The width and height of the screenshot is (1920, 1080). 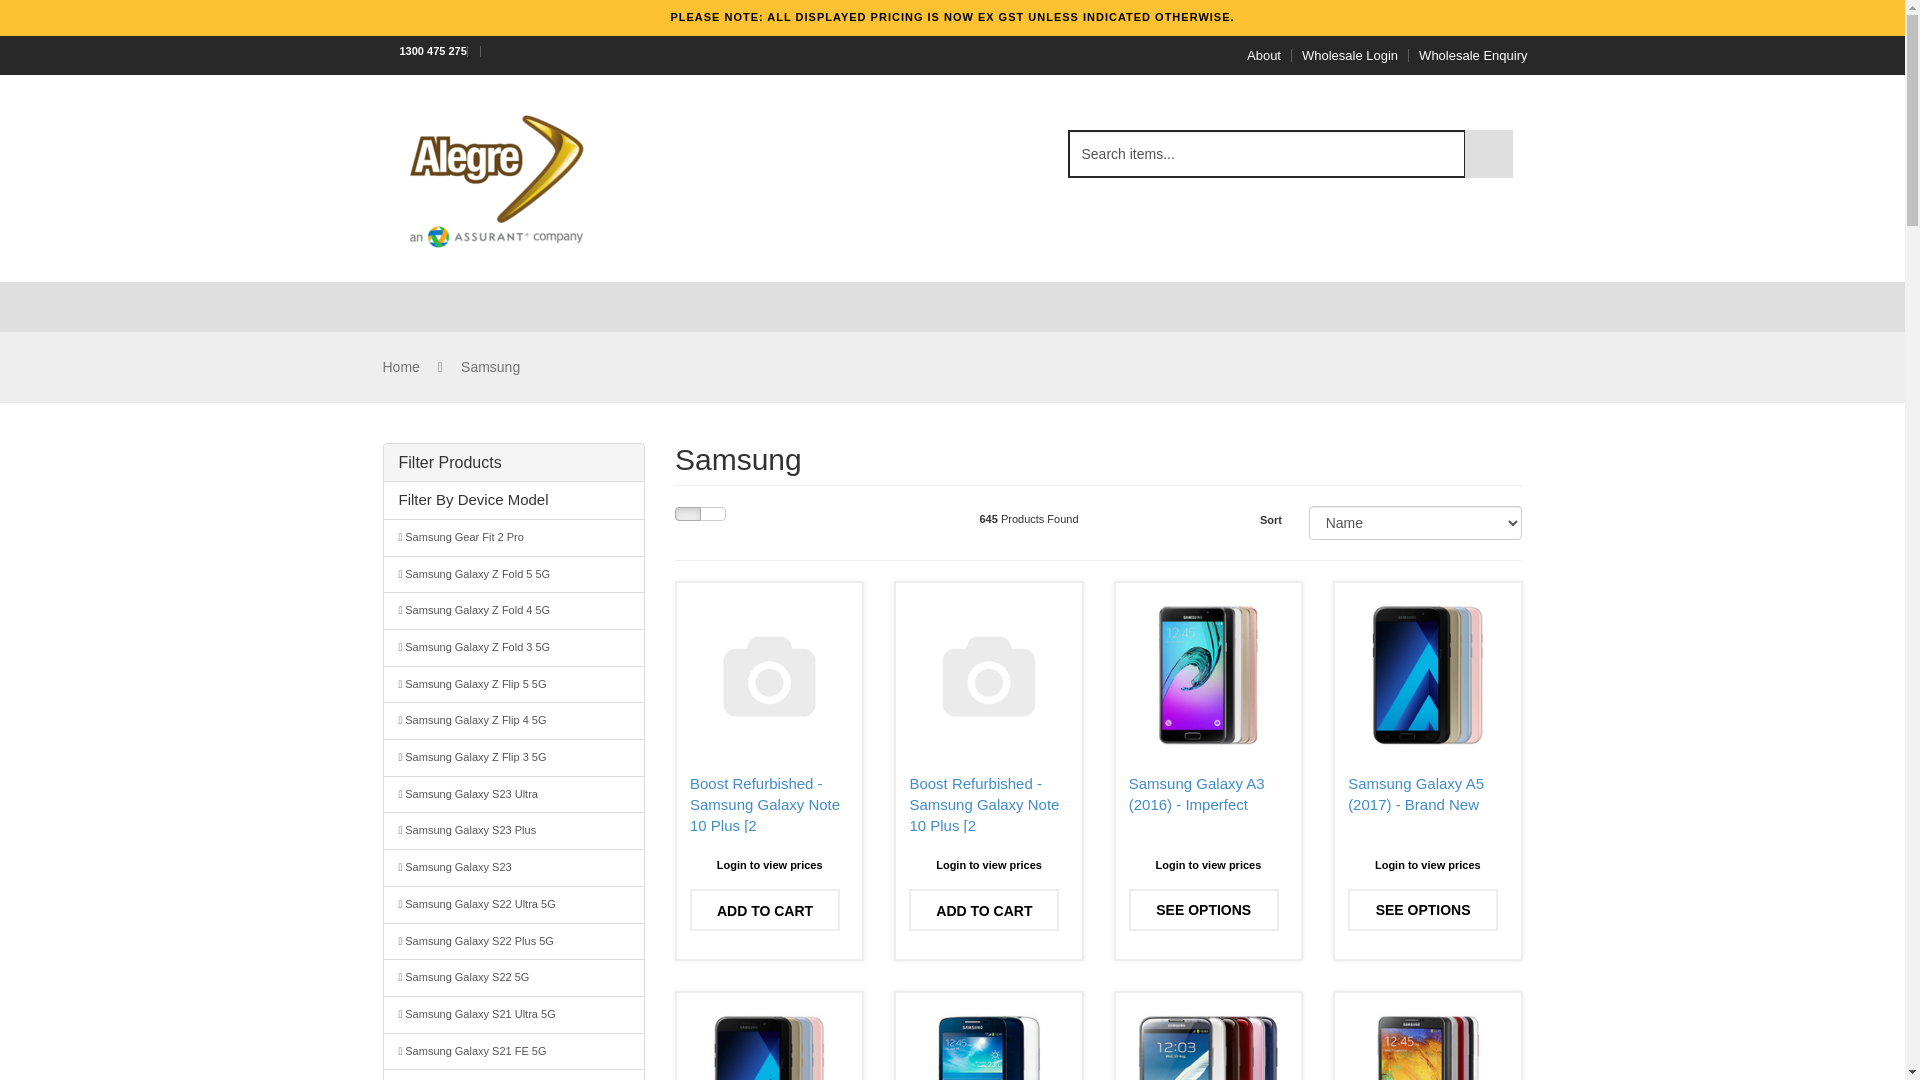 I want to click on SEE OPTIONS, so click(x=1204, y=910).